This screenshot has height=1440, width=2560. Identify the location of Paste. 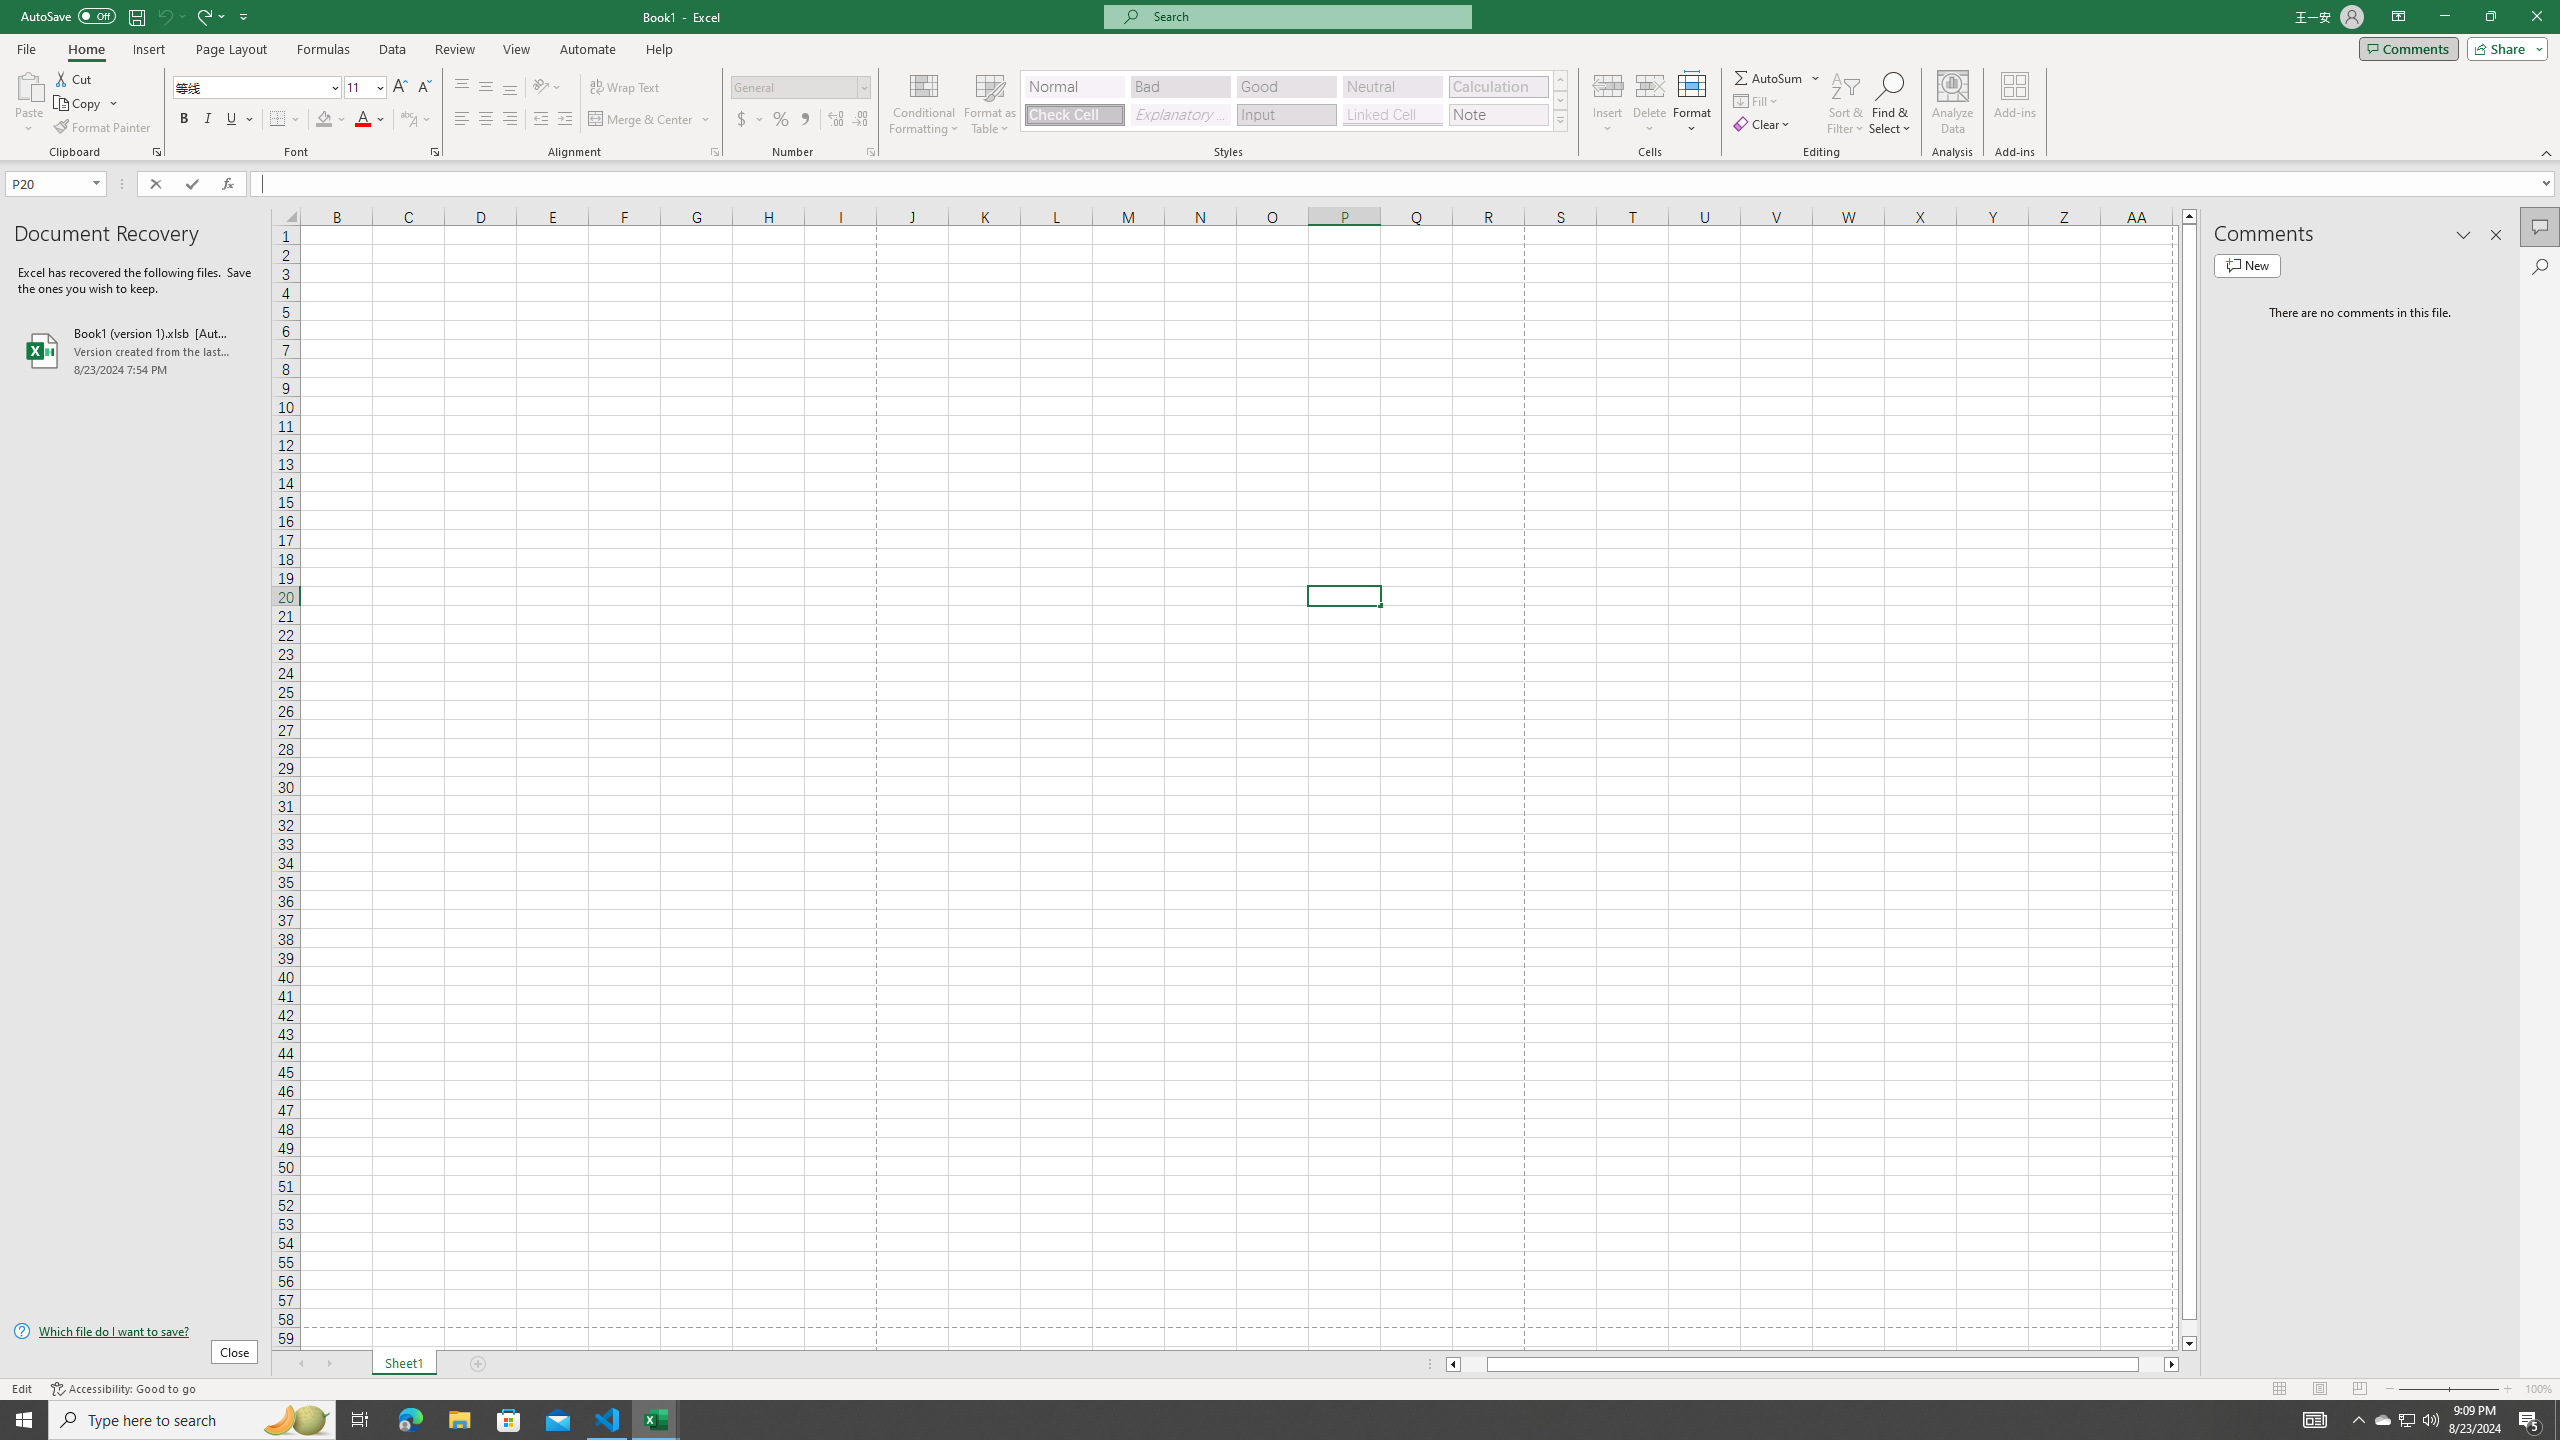
(29, 103).